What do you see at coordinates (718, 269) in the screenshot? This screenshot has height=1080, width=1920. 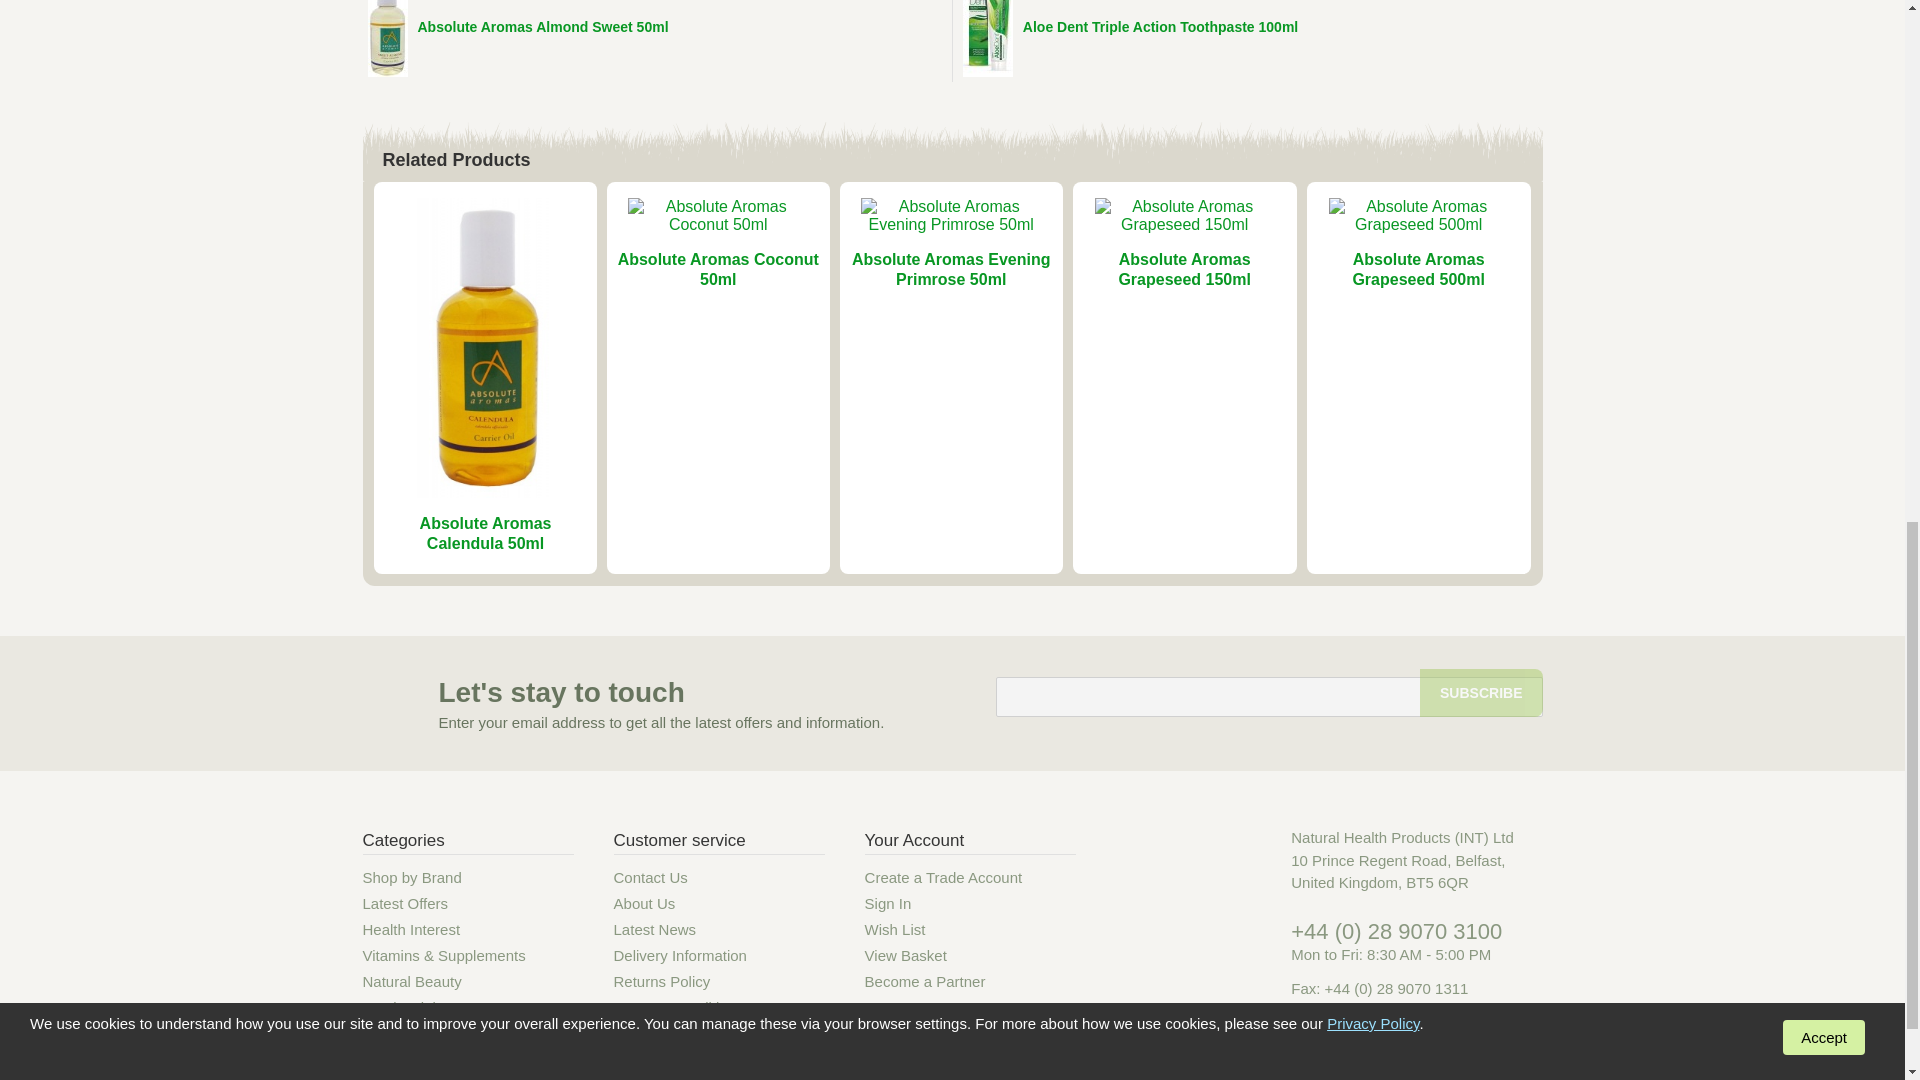 I see `Absolute Aromas Coconut 50ml` at bounding box center [718, 269].